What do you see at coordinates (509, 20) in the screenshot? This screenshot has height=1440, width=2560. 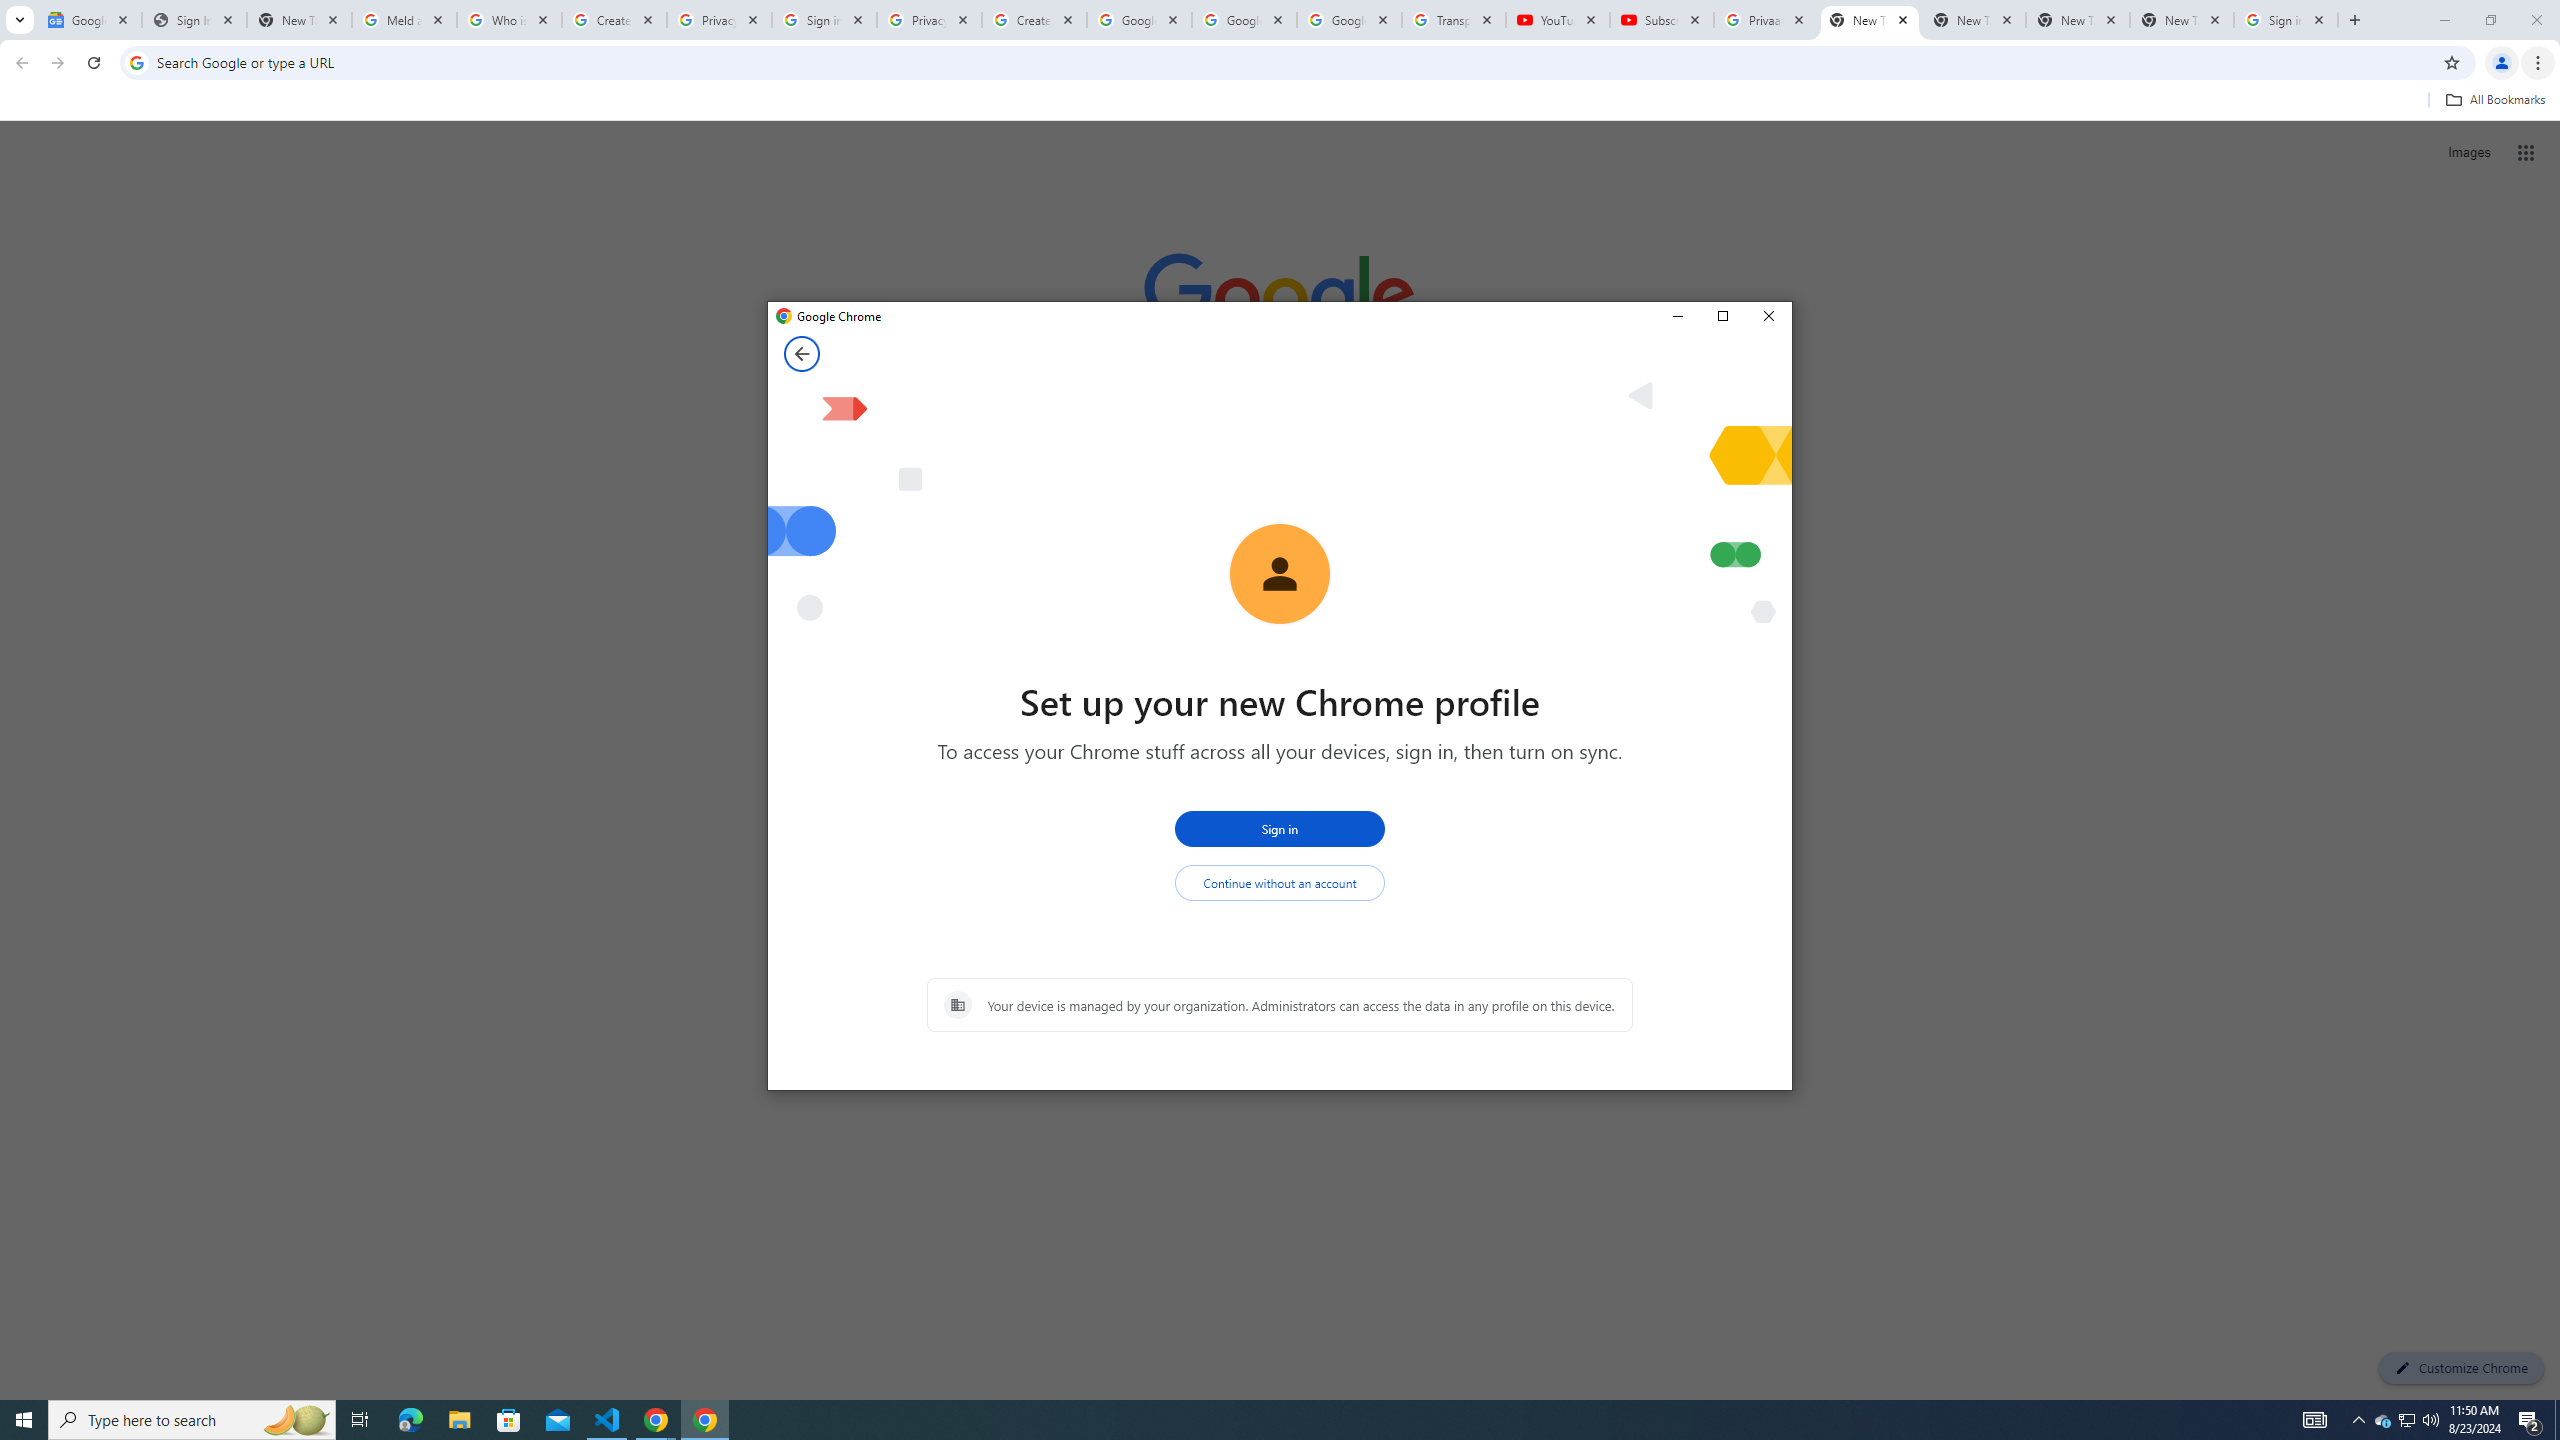 I see `Who is my administrator? - Google Account Help` at bounding box center [509, 20].